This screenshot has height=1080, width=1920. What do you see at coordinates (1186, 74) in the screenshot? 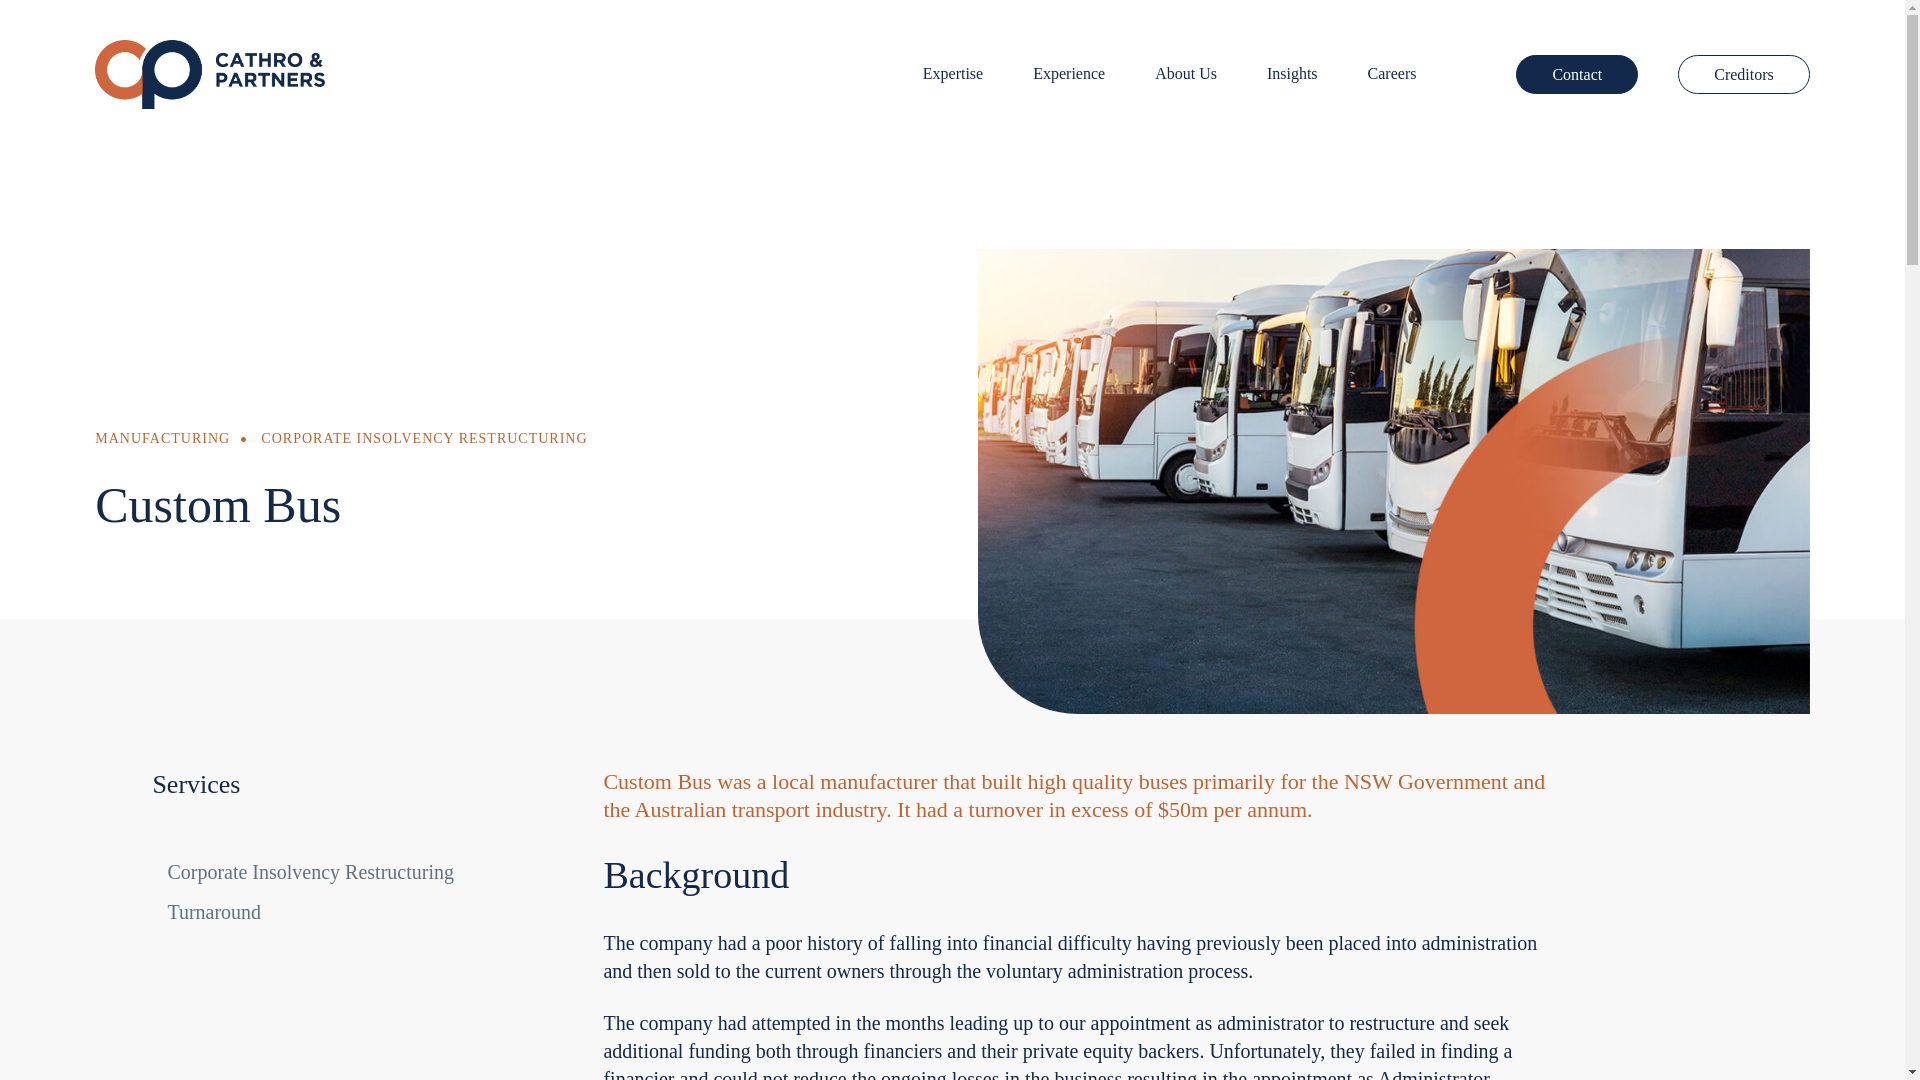
I see `About Us` at bounding box center [1186, 74].